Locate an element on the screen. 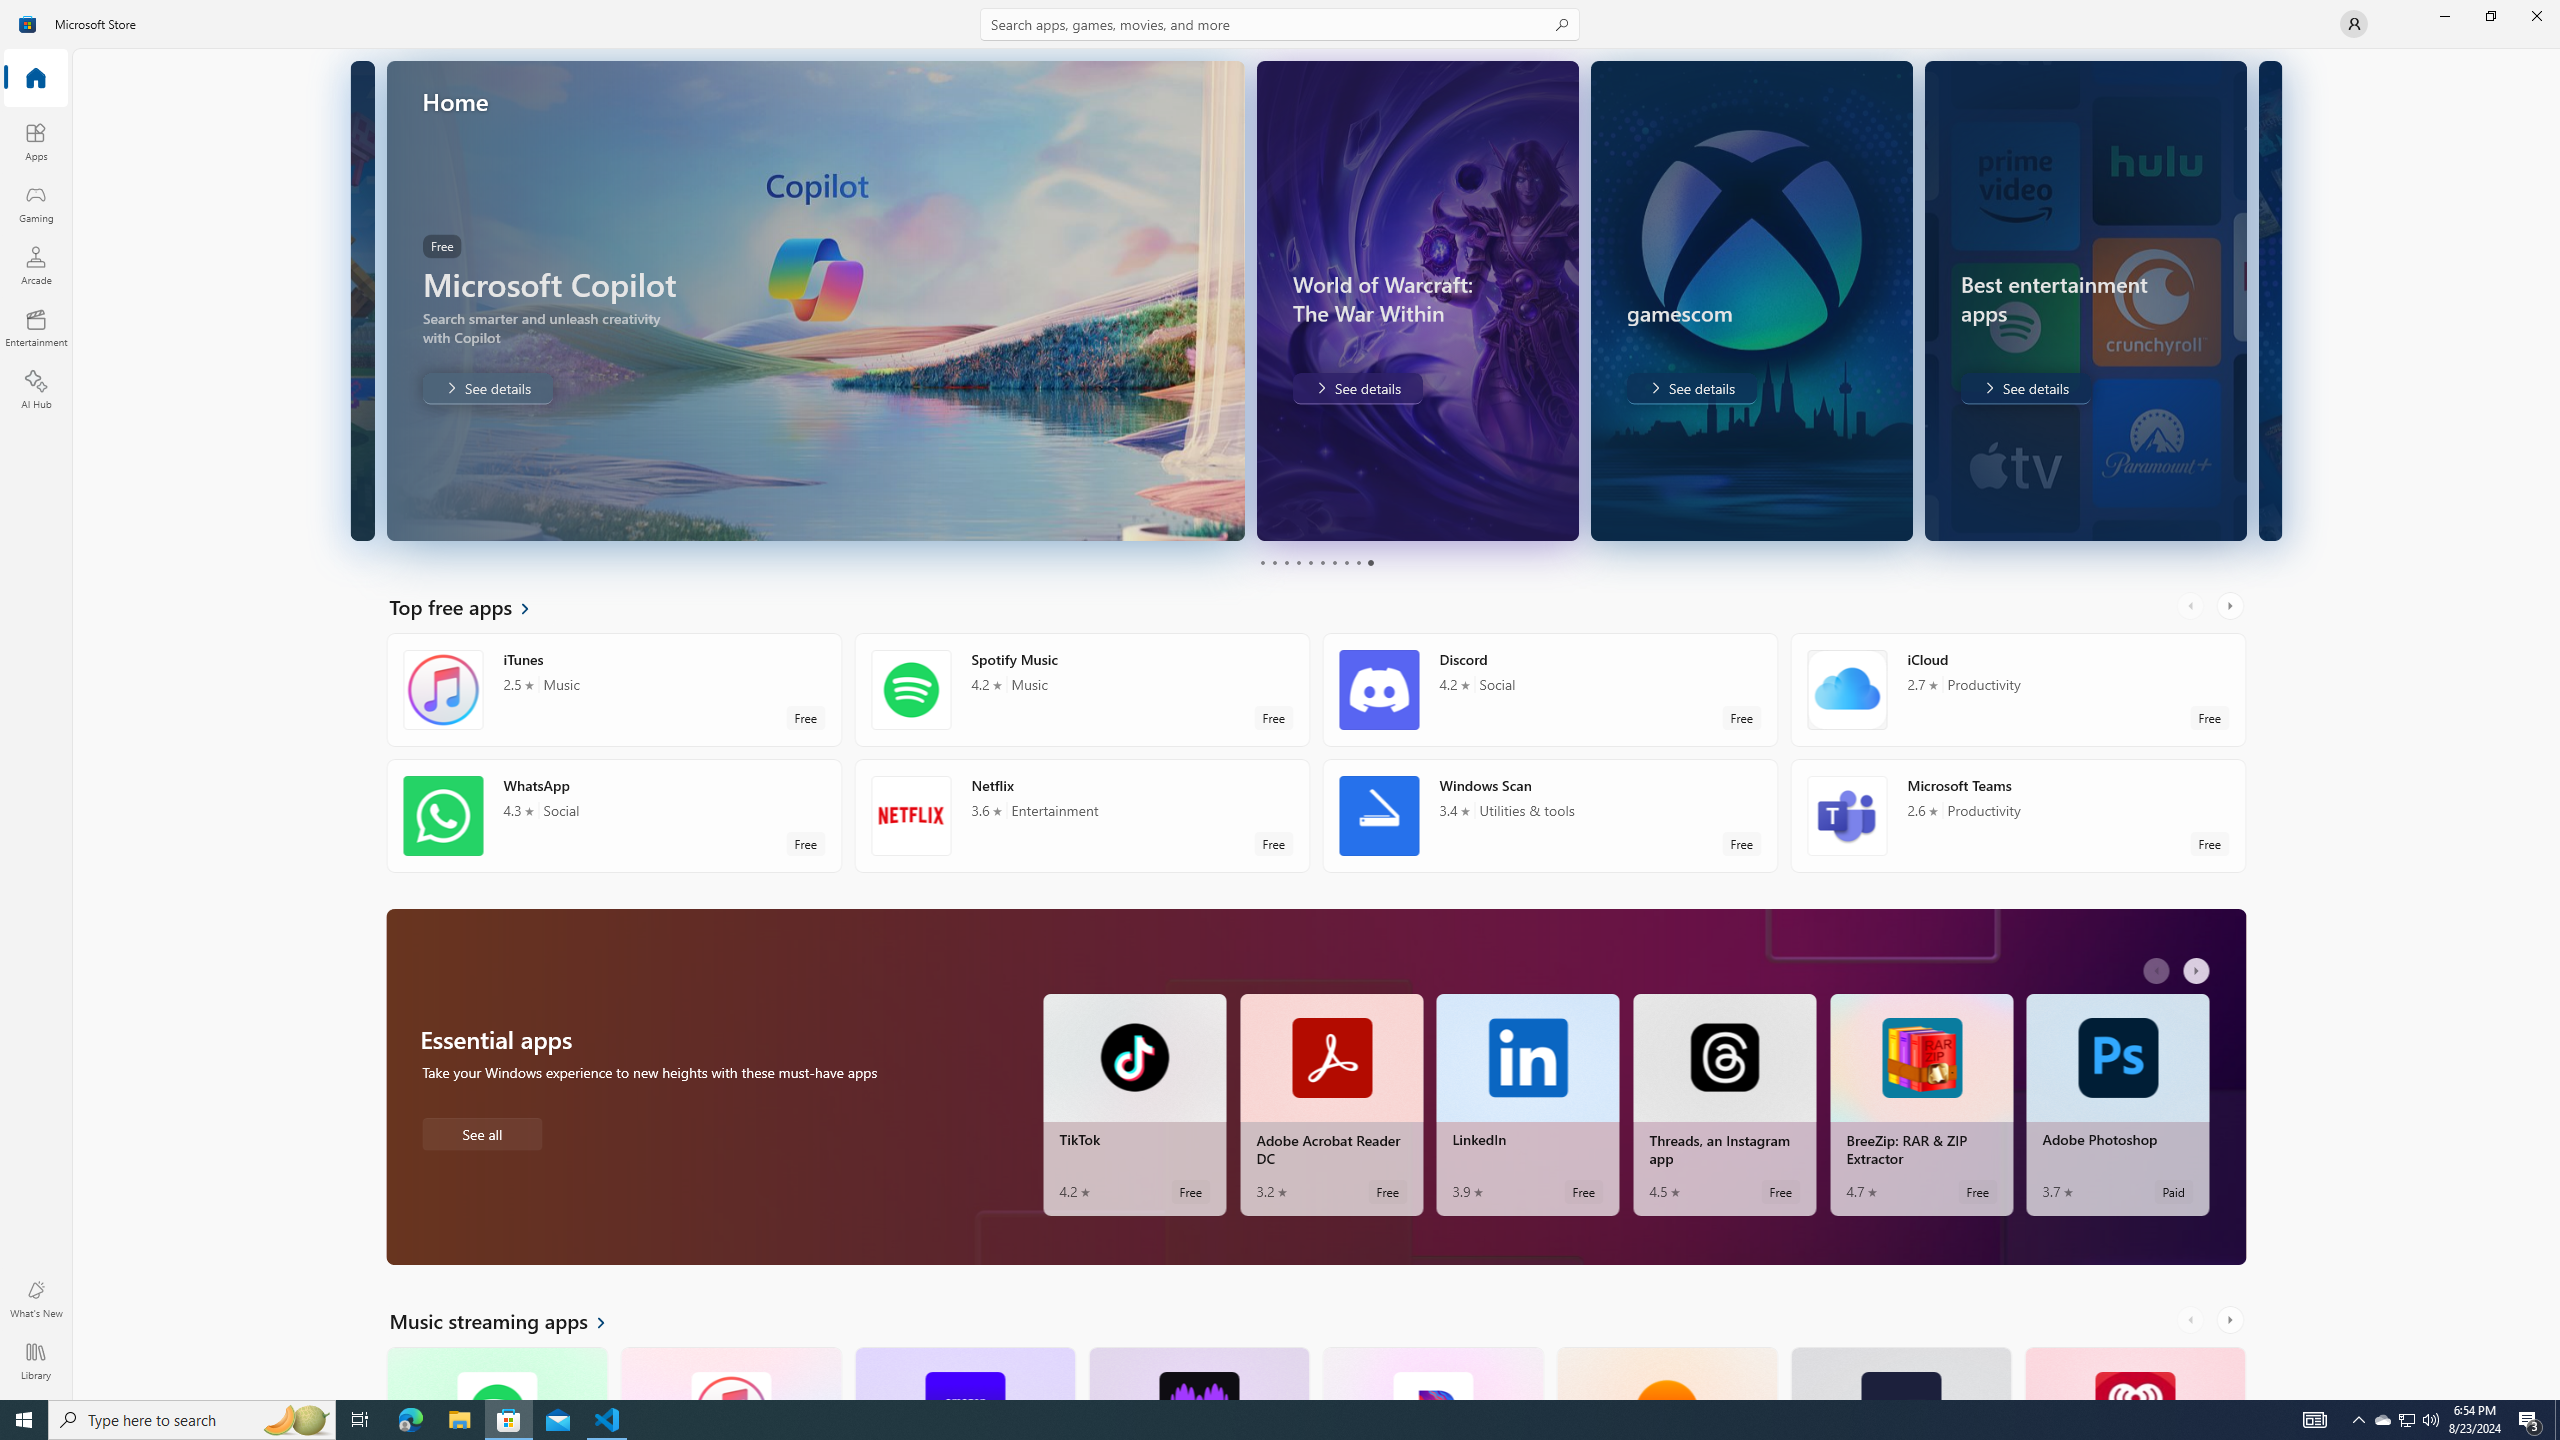 Image resolution: width=2560 pixels, height=1440 pixels. AutomationID: Image is located at coordinates (2272, 300).